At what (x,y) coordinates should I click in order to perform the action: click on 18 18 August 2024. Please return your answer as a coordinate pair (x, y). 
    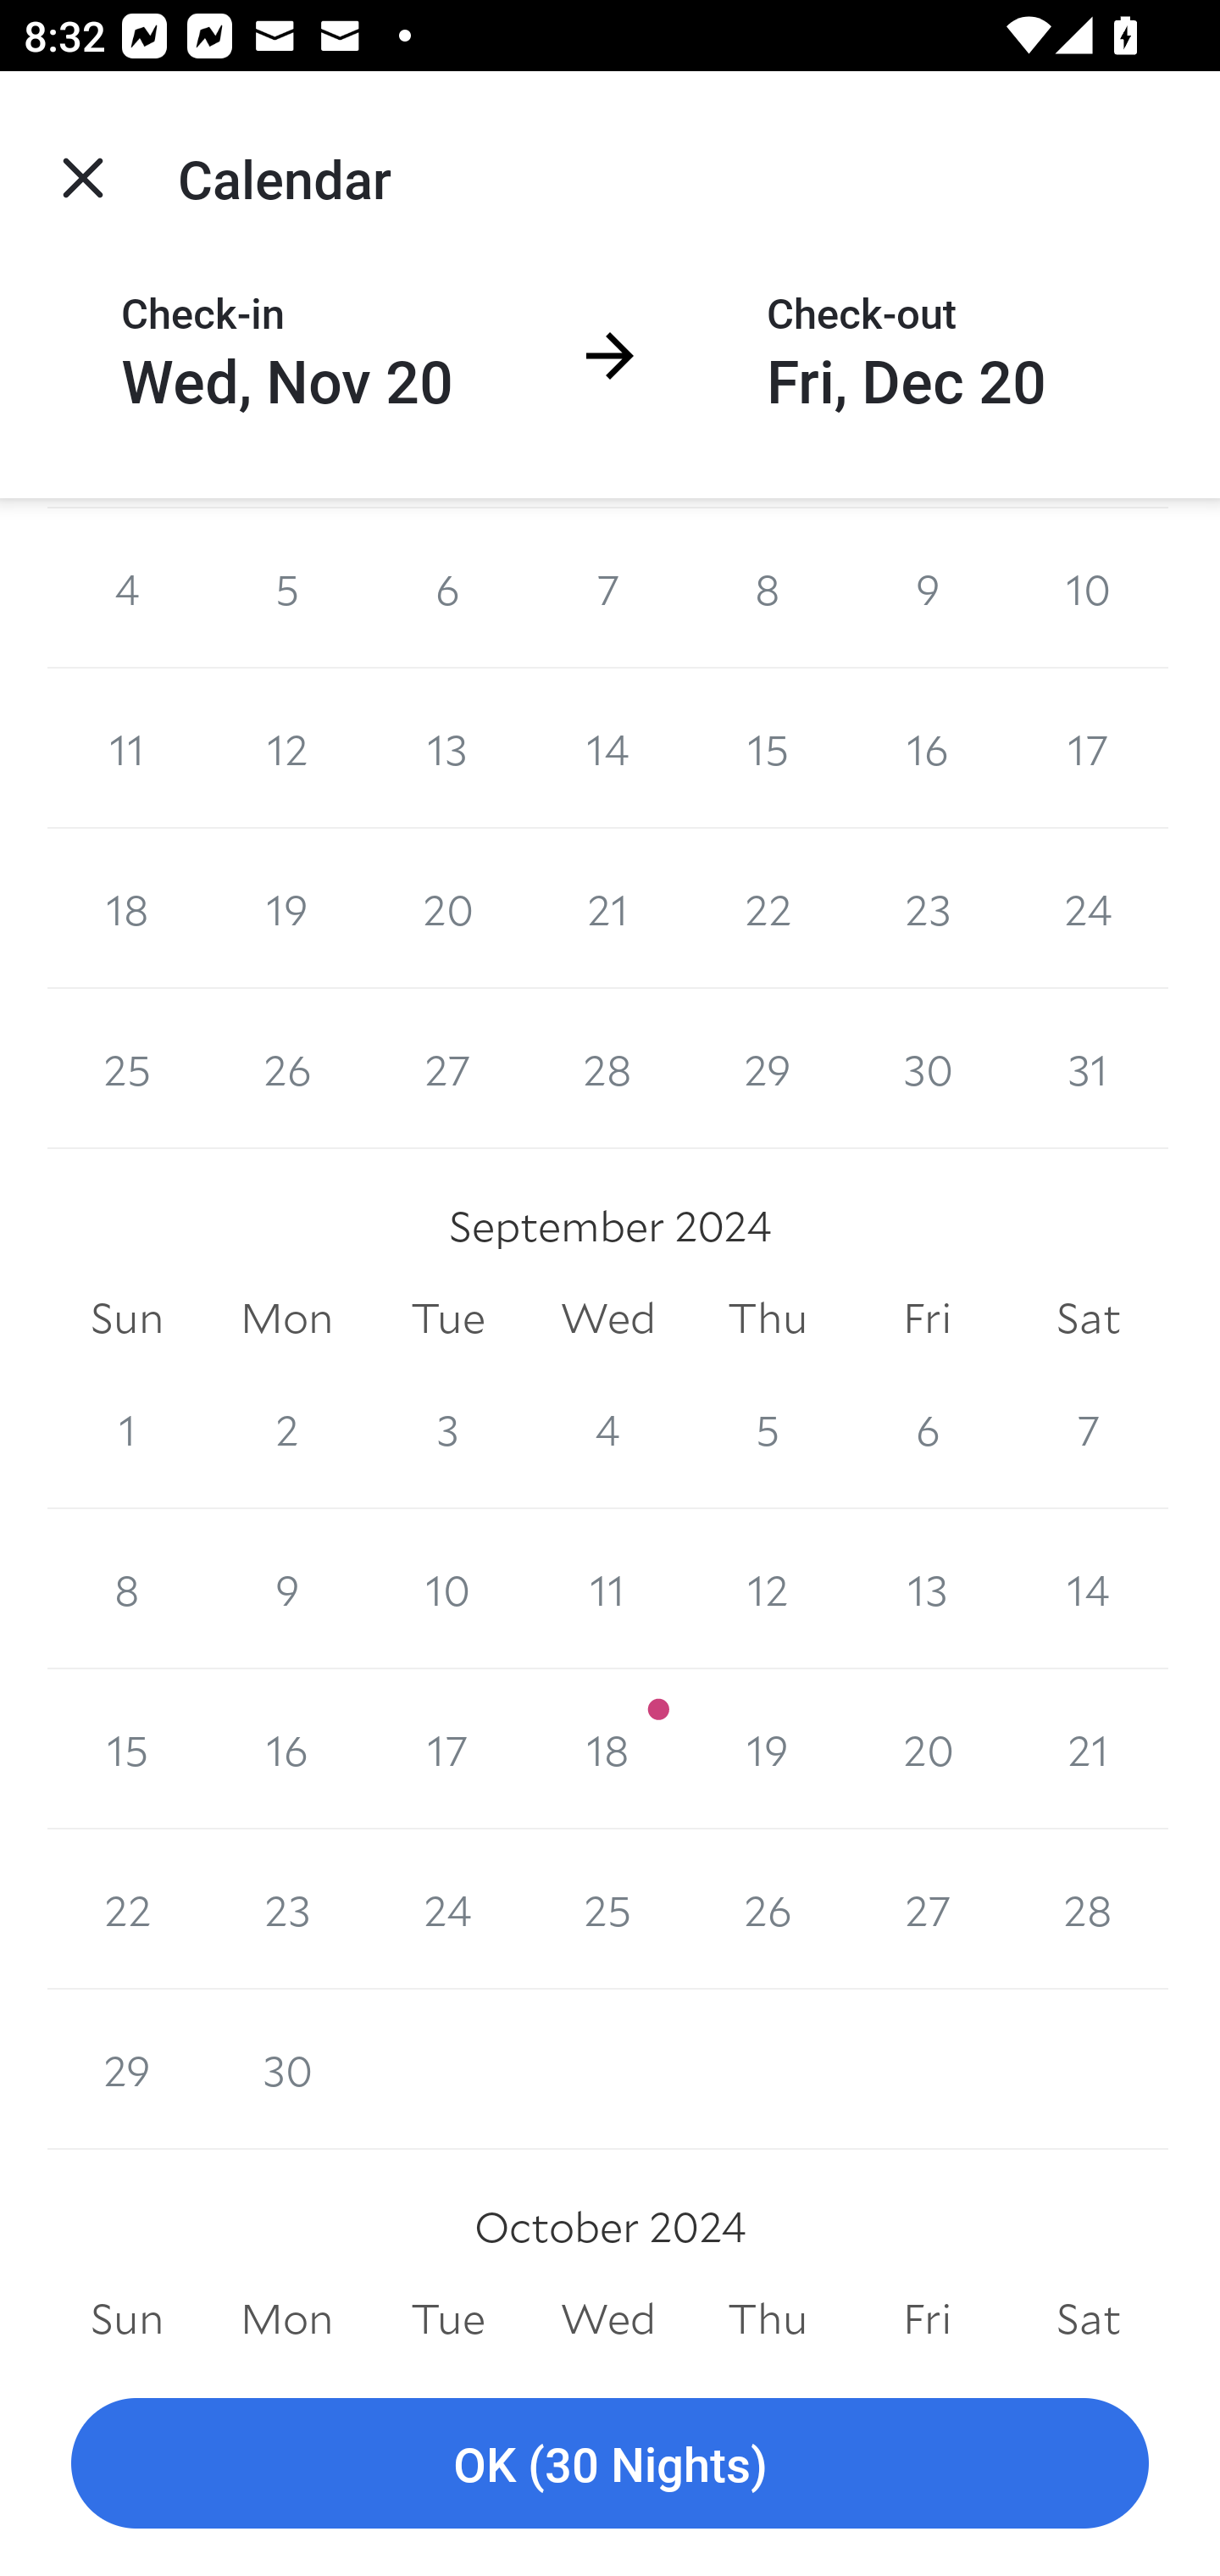
    Looking at the image, I should click on (127, 908).